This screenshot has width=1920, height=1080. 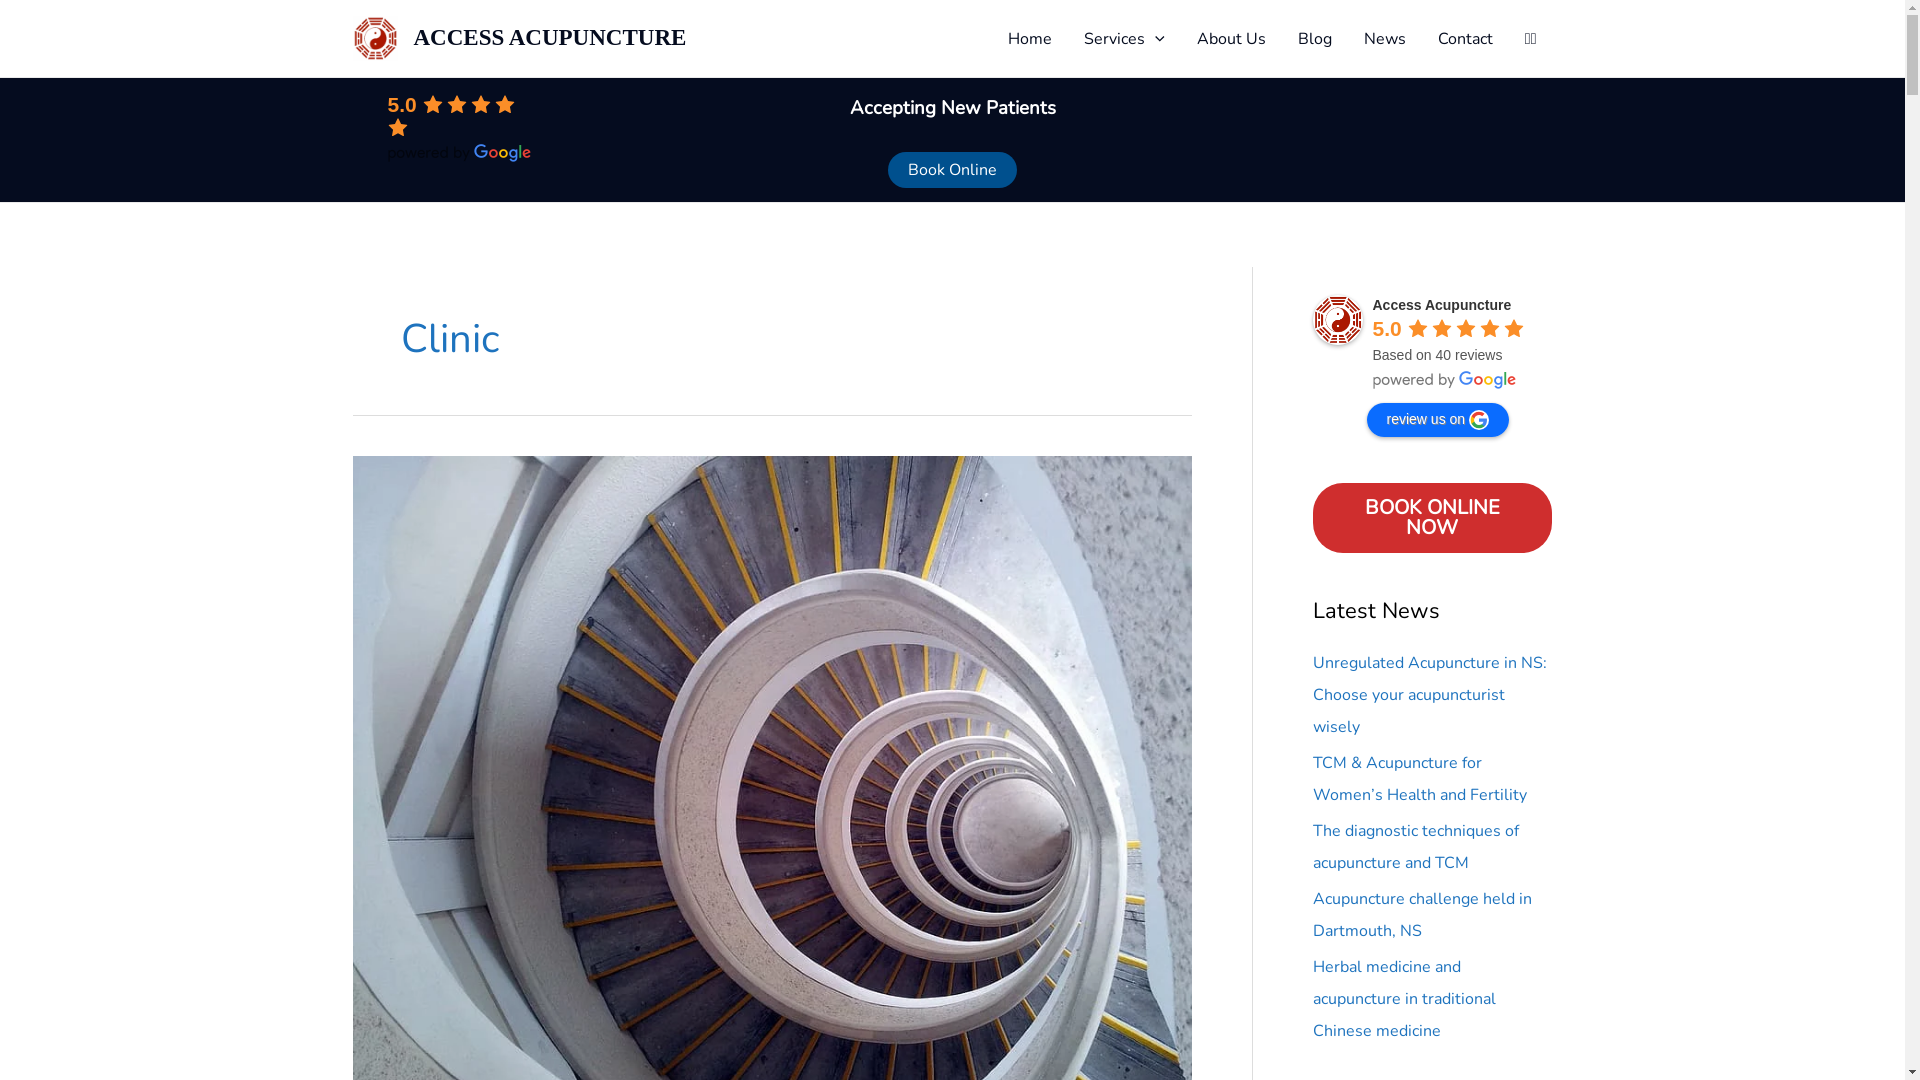 What do you see at coordinates (952, 170) in the screenshot?
I see `Book Online` at bounding box center [952, 170].